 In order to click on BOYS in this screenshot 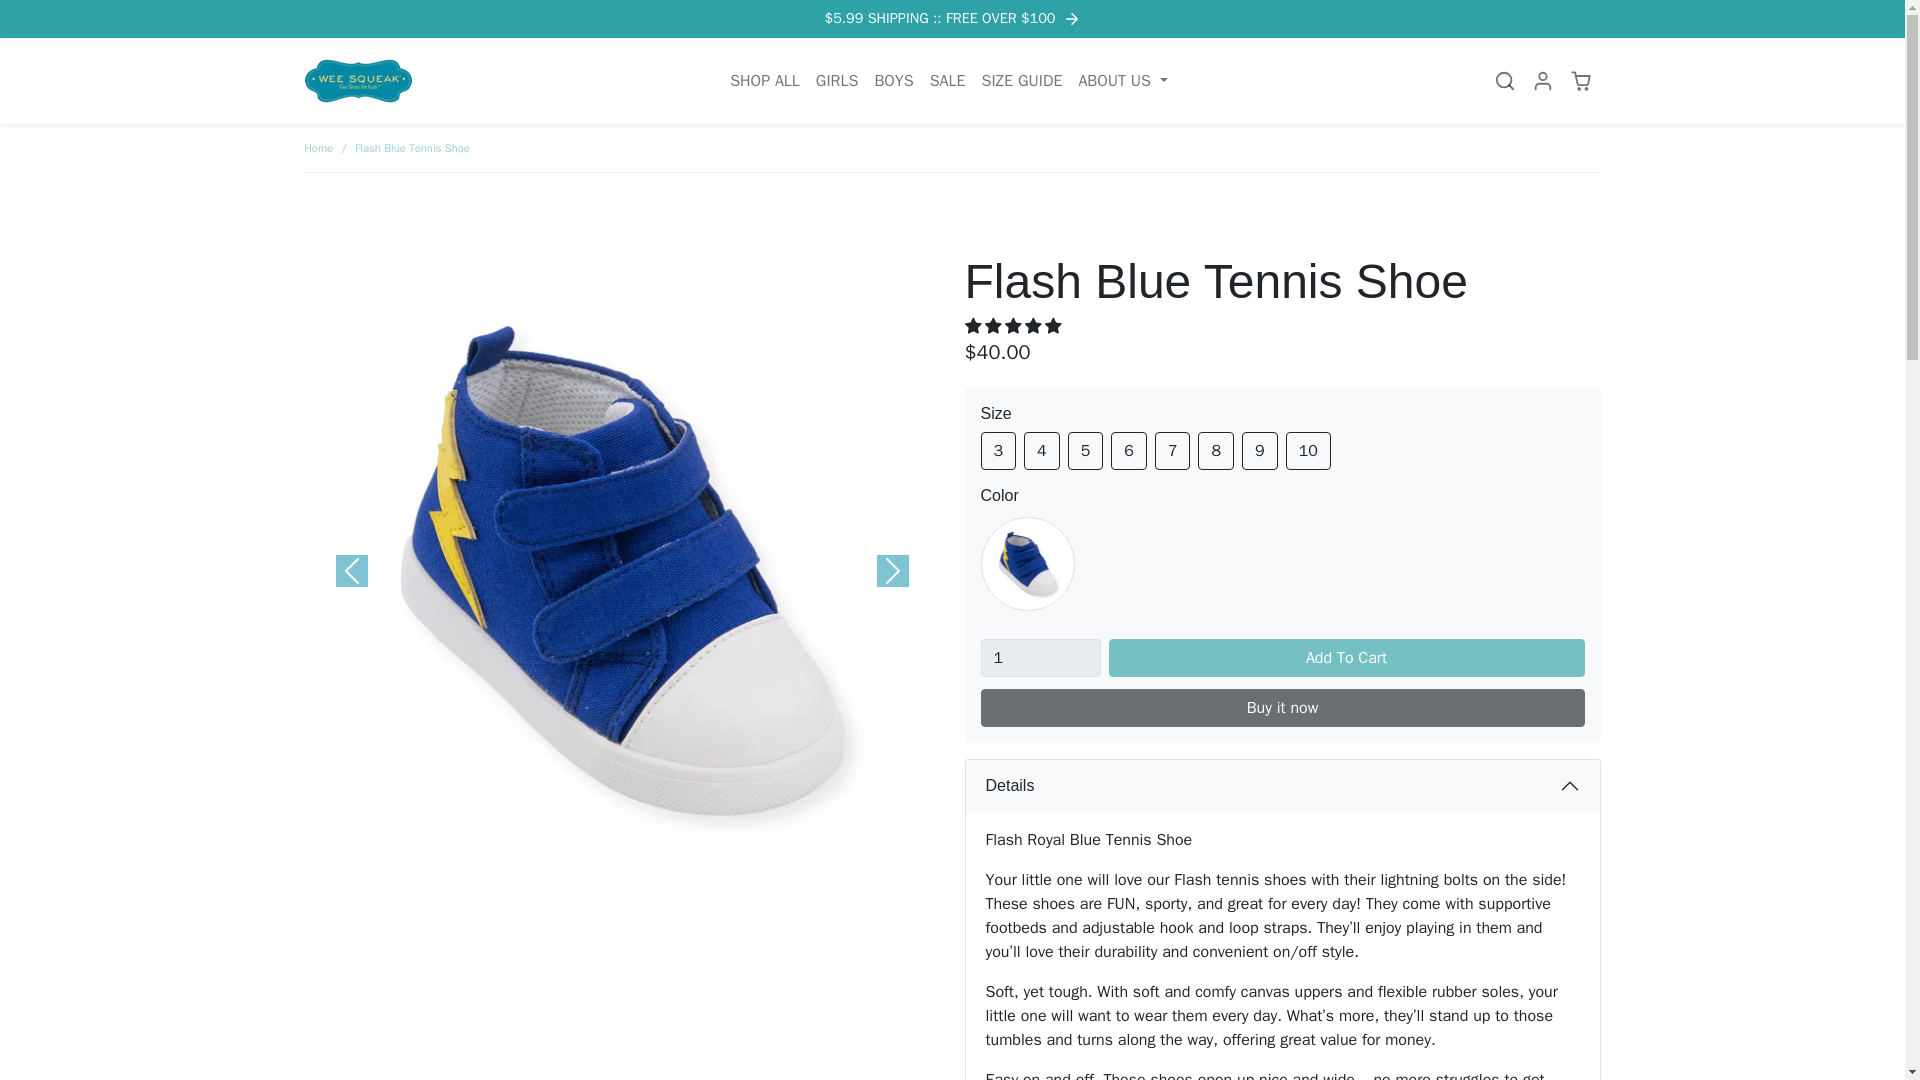, I will do `click(893, 80)`.